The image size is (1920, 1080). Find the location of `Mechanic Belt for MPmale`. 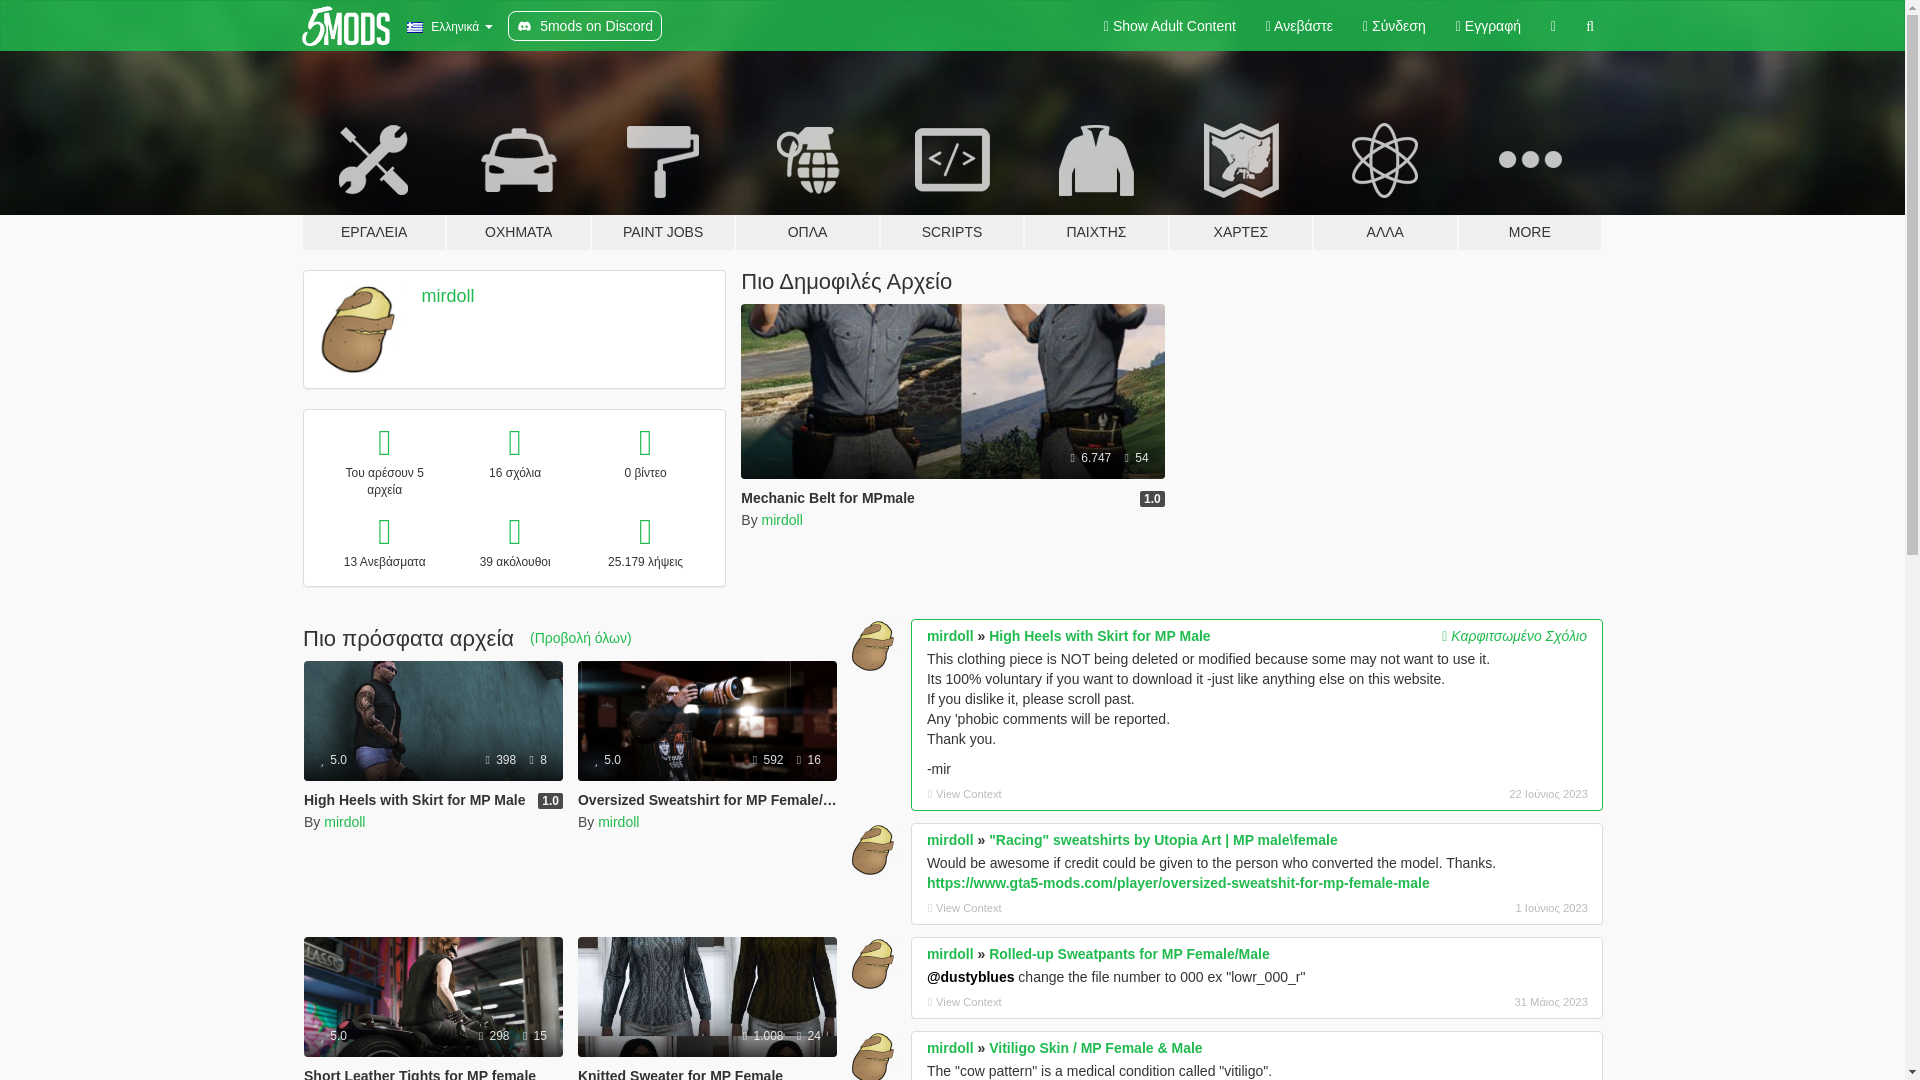

Mechanic Belt for MPmale is located at coordinates (828, 498).